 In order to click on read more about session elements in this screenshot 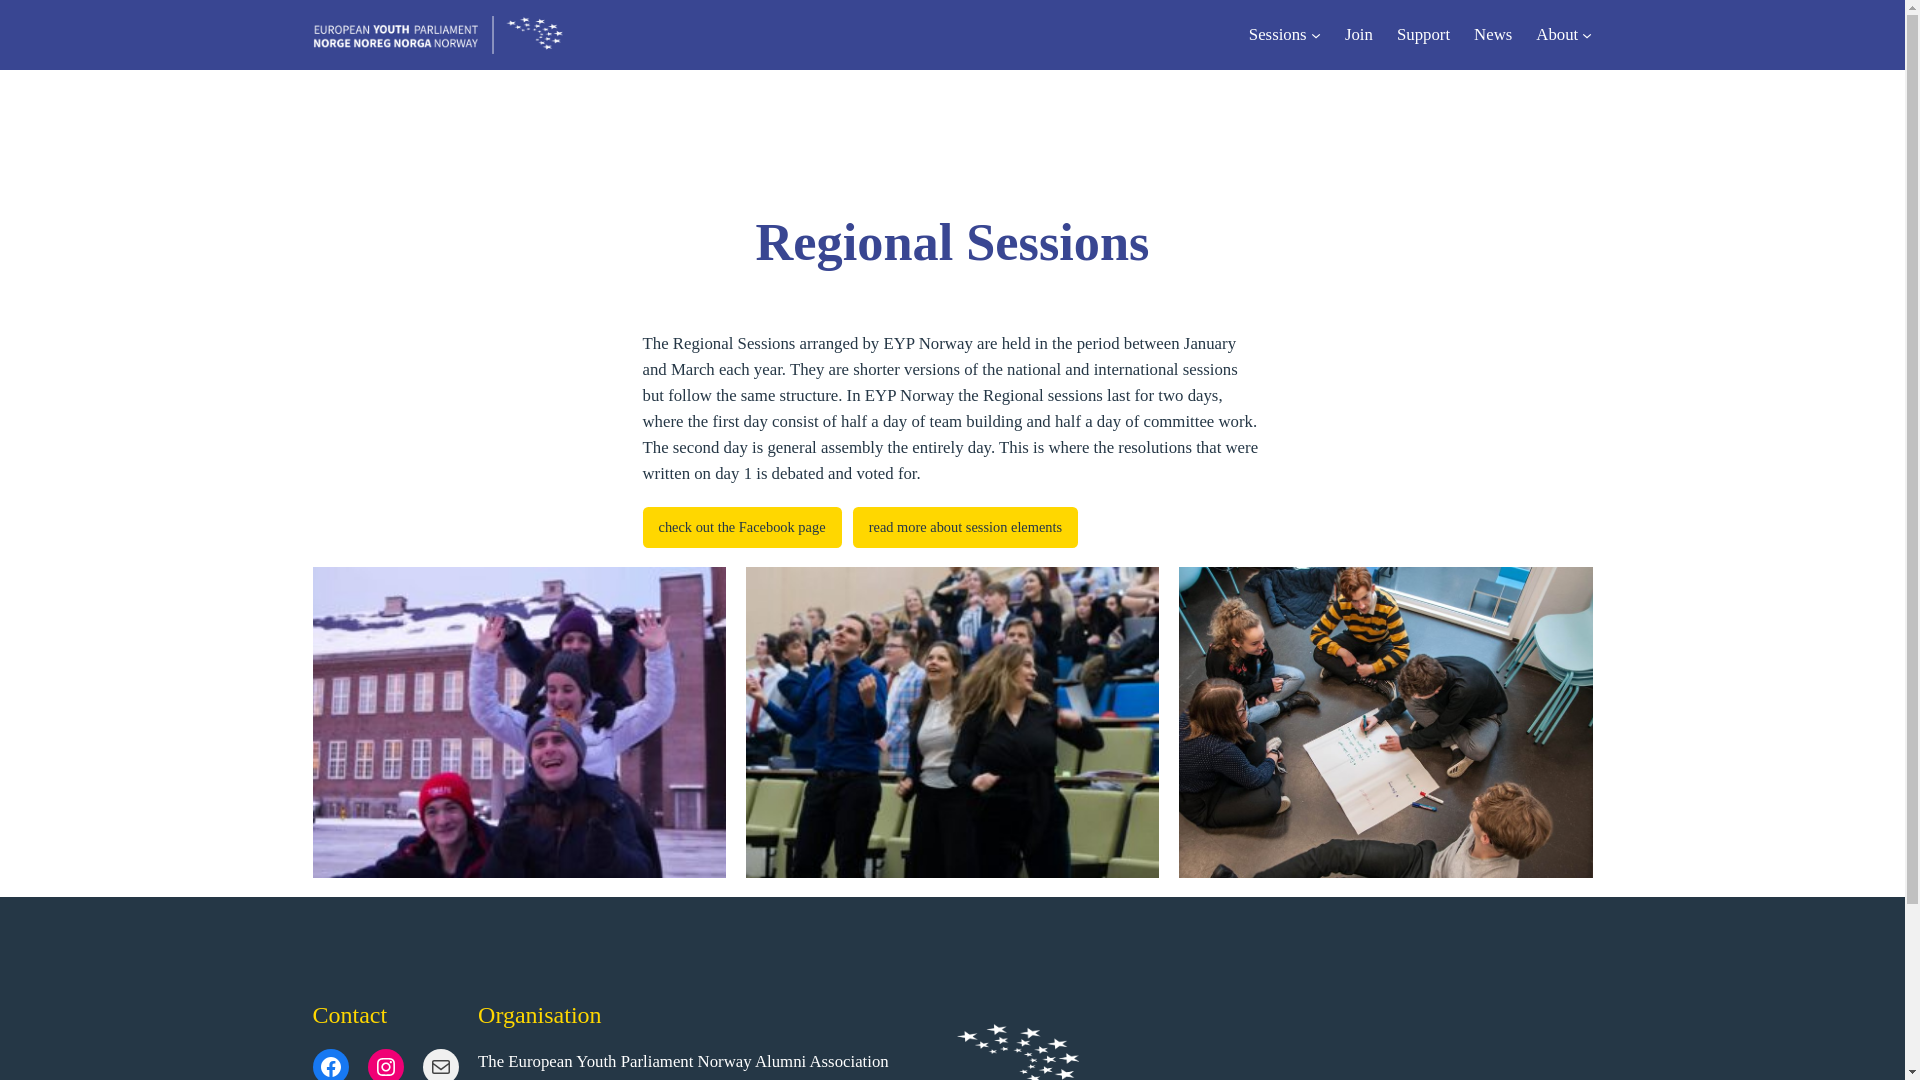, I will do `click(964, 527)`.